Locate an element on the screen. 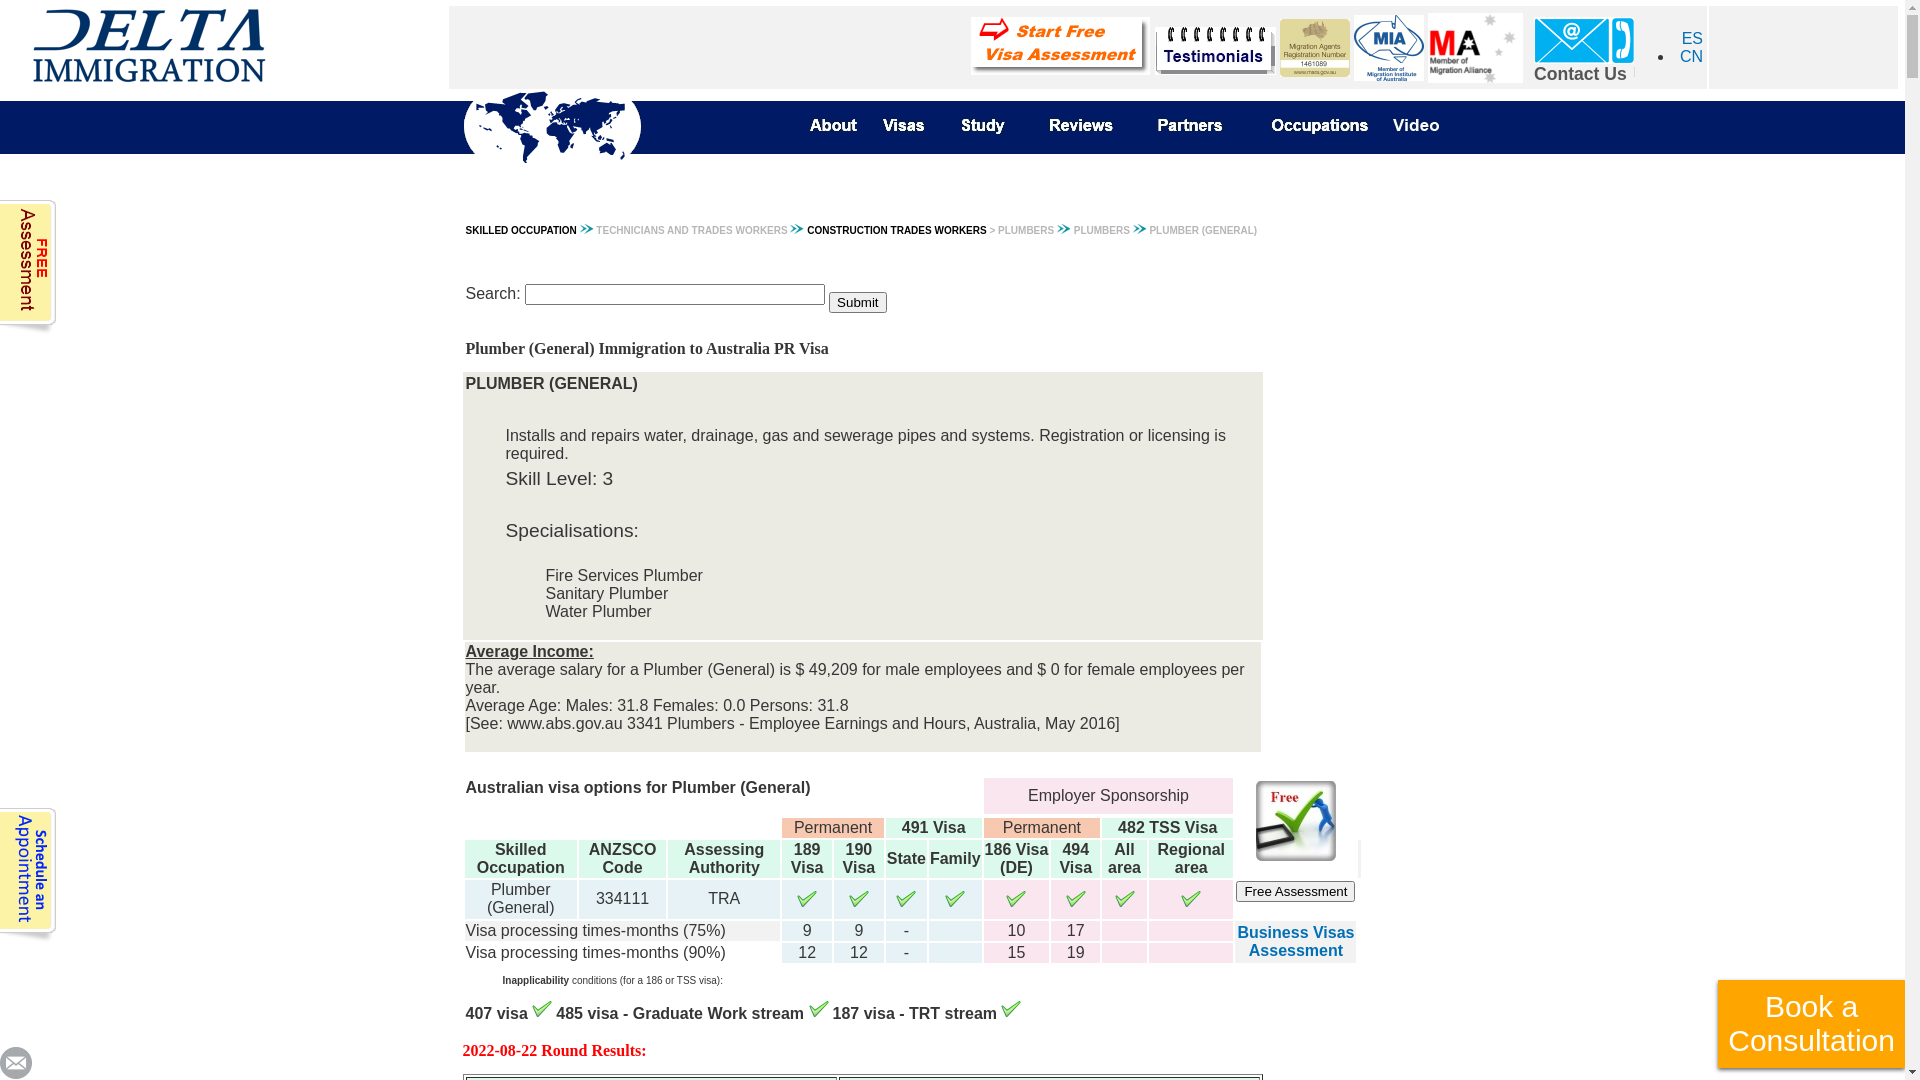 The width and height of the screenshot is (1920, 1080). Home is located at coordinates (577, 122).